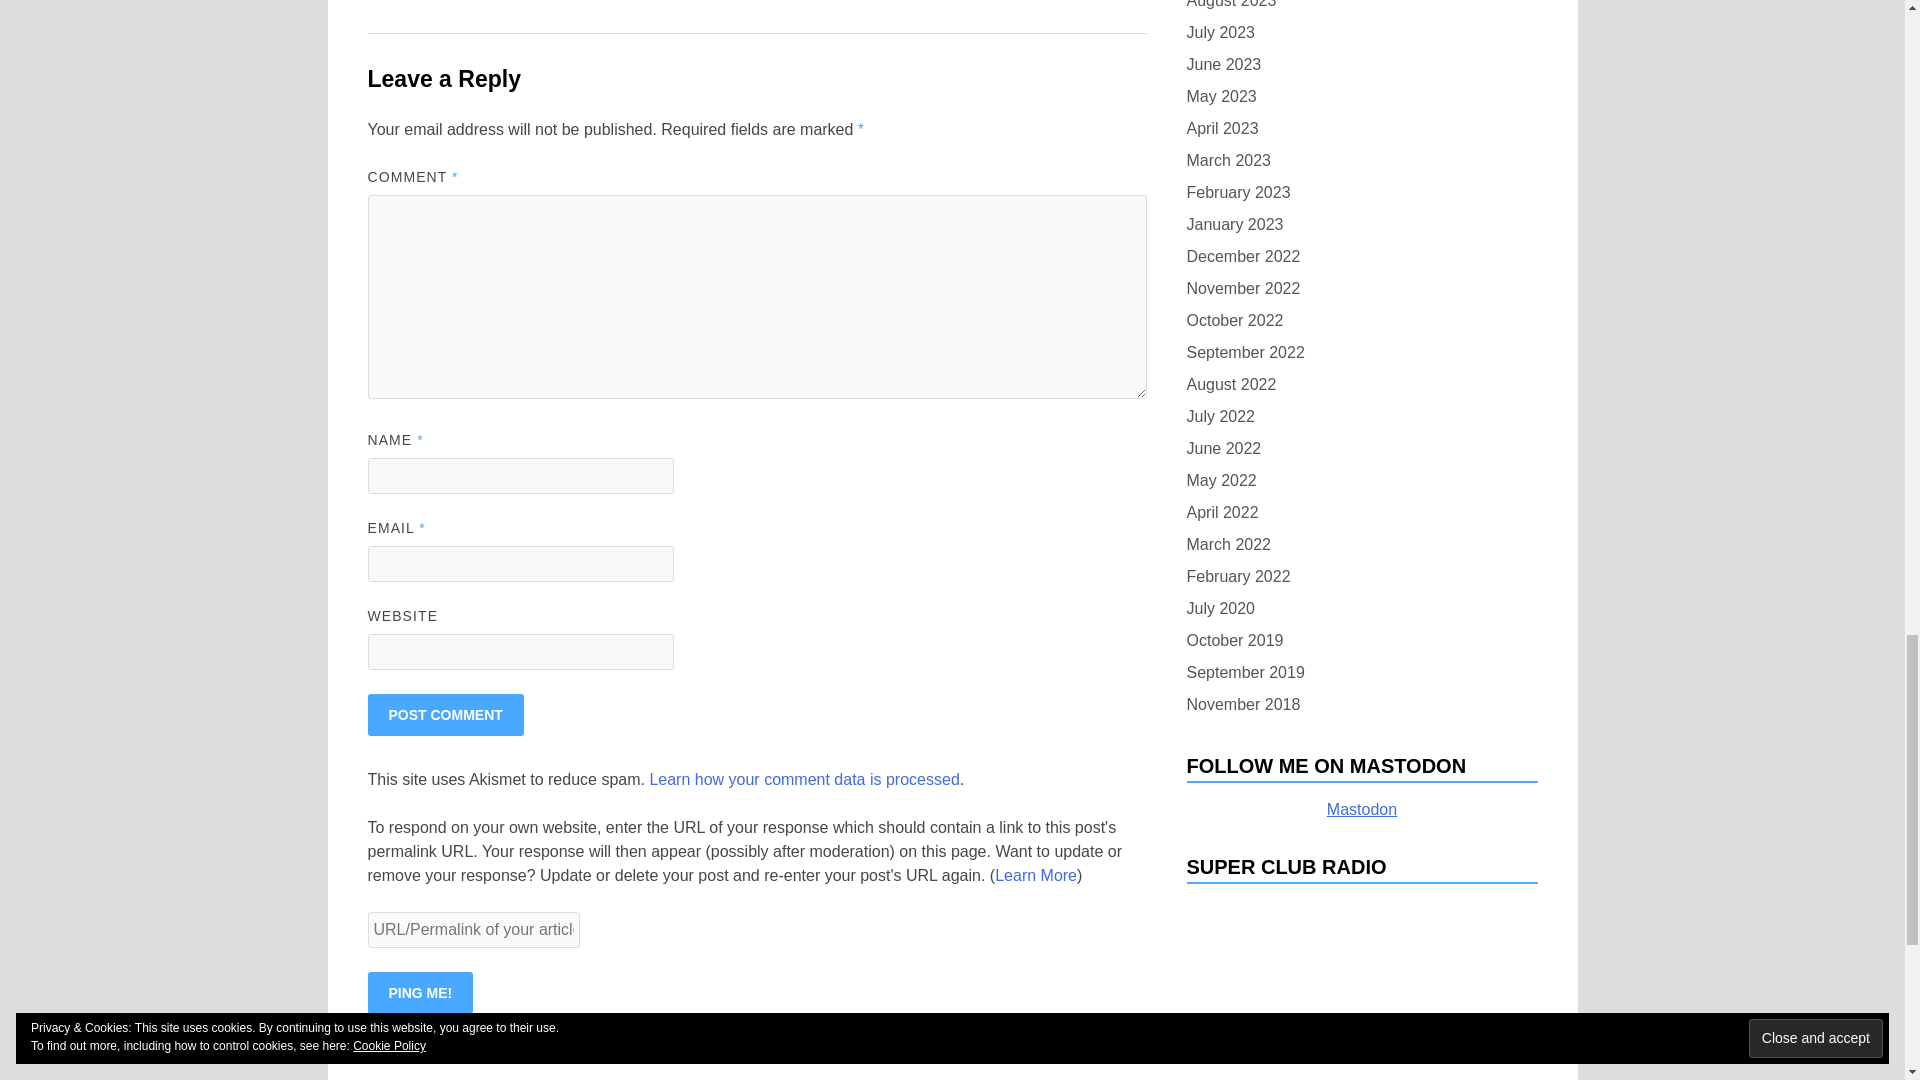  Describe the element at coordinates (446, 714) in the screenshot. I see `Post Comment` at that location.